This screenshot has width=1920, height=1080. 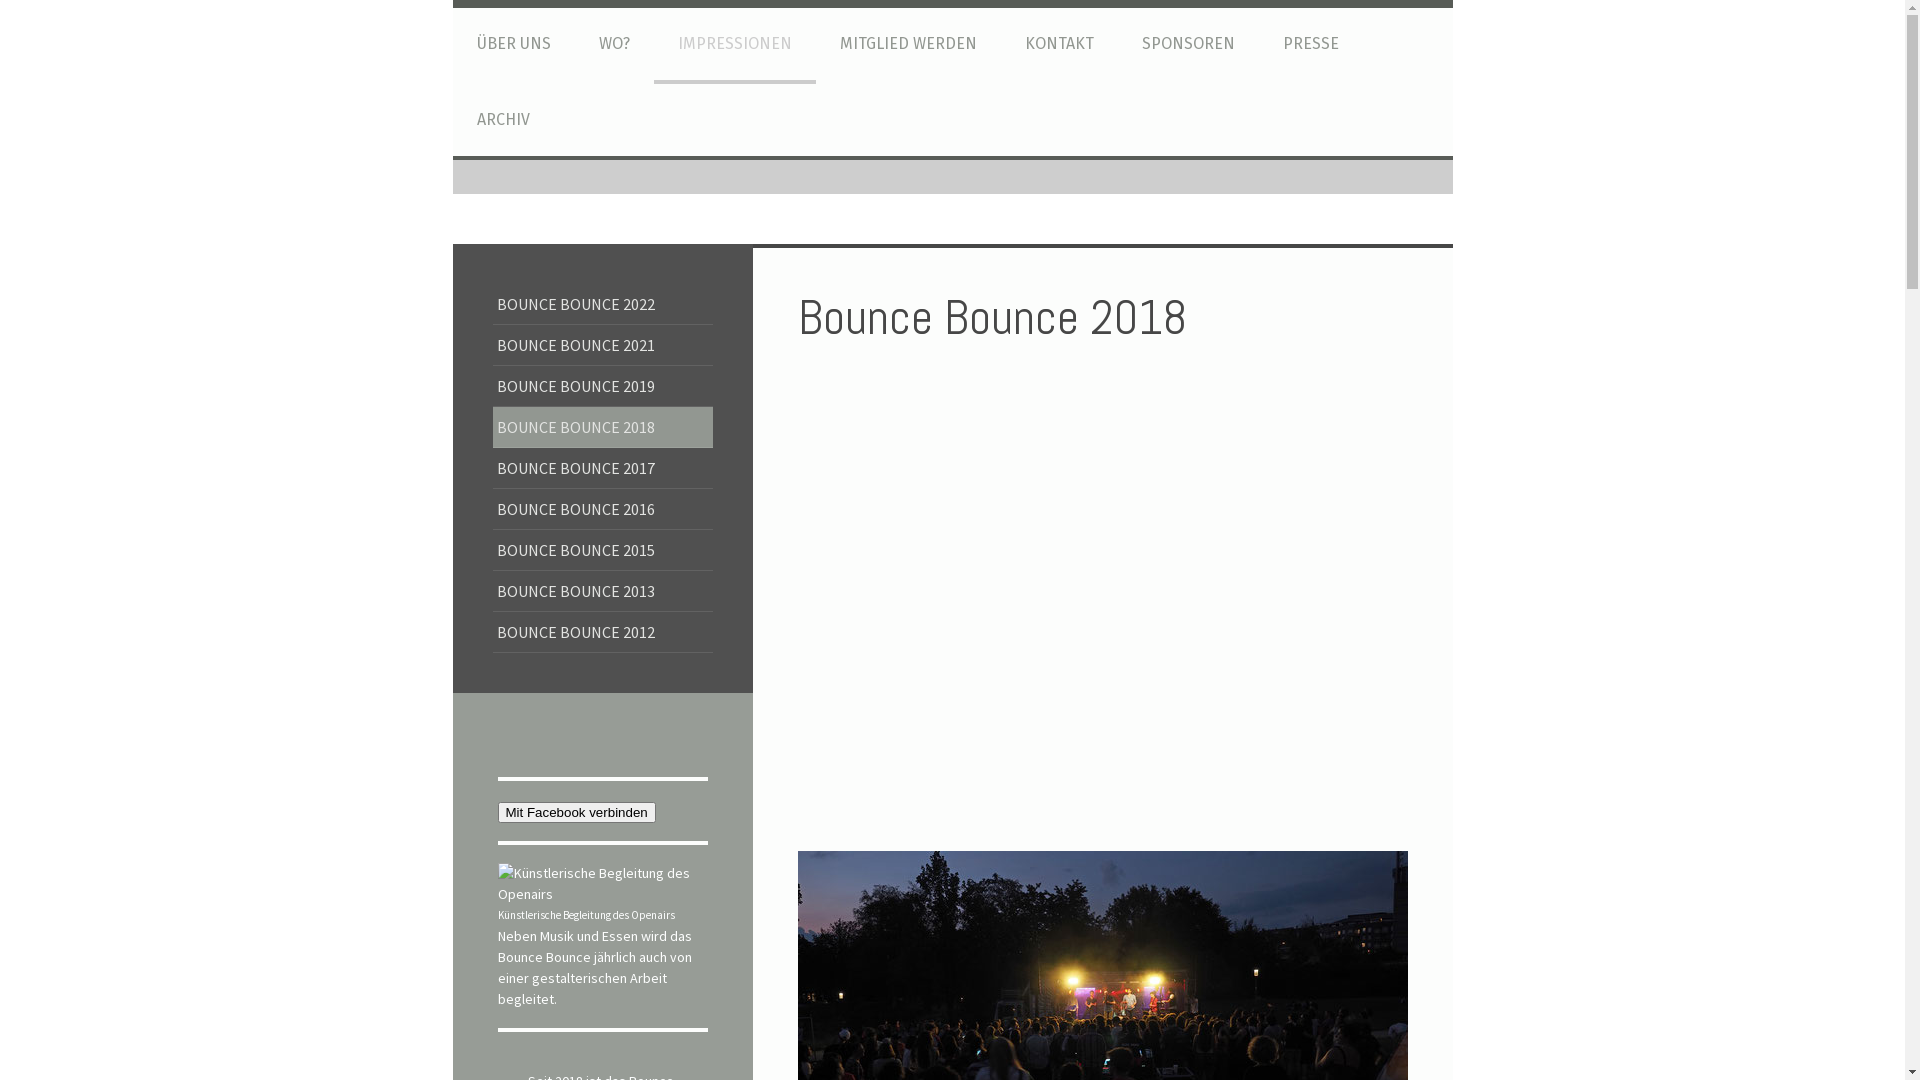 What do you see at coordinates (602, 510) in the screenshot?
I see `BOUNCE BOUNCE 2016` at bounding box center [602, 510].